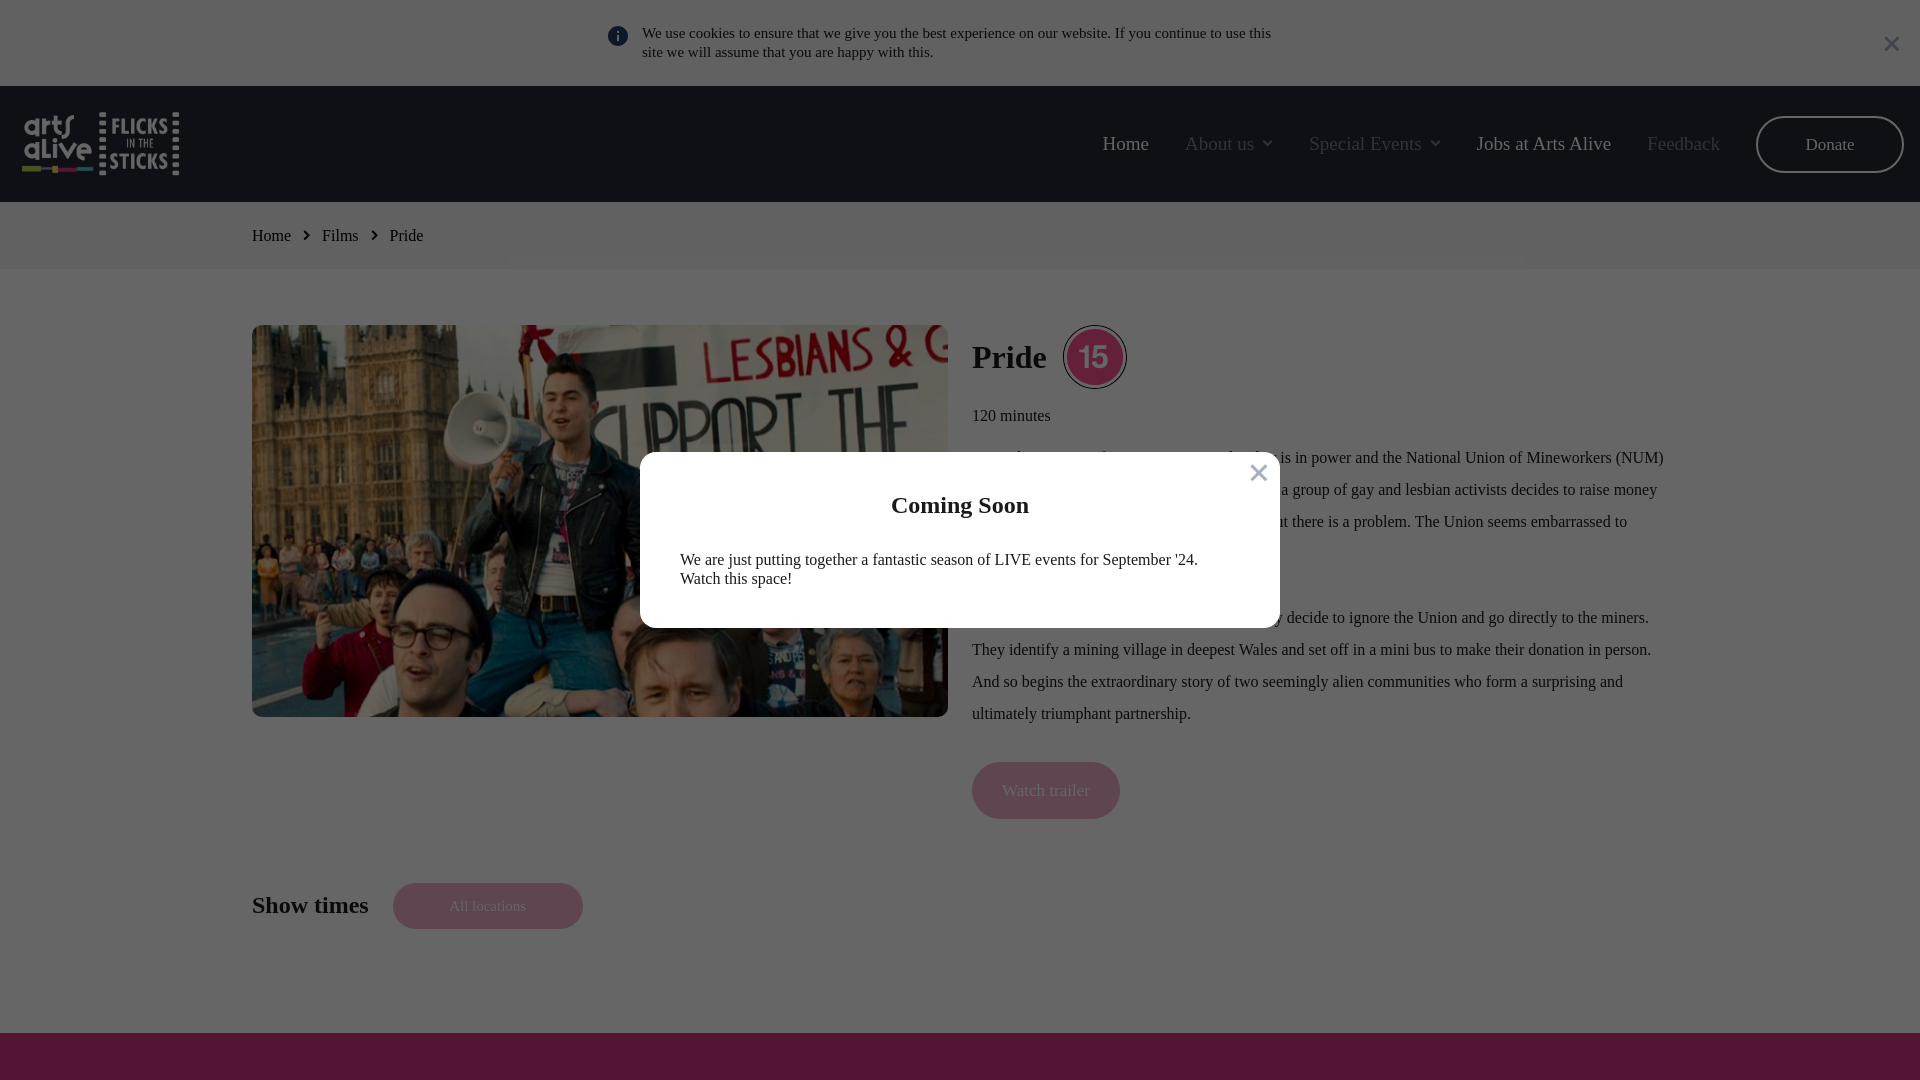 The width and height of the screenshot is (1920, 1080). I want to click on Home, so click(100, 143).